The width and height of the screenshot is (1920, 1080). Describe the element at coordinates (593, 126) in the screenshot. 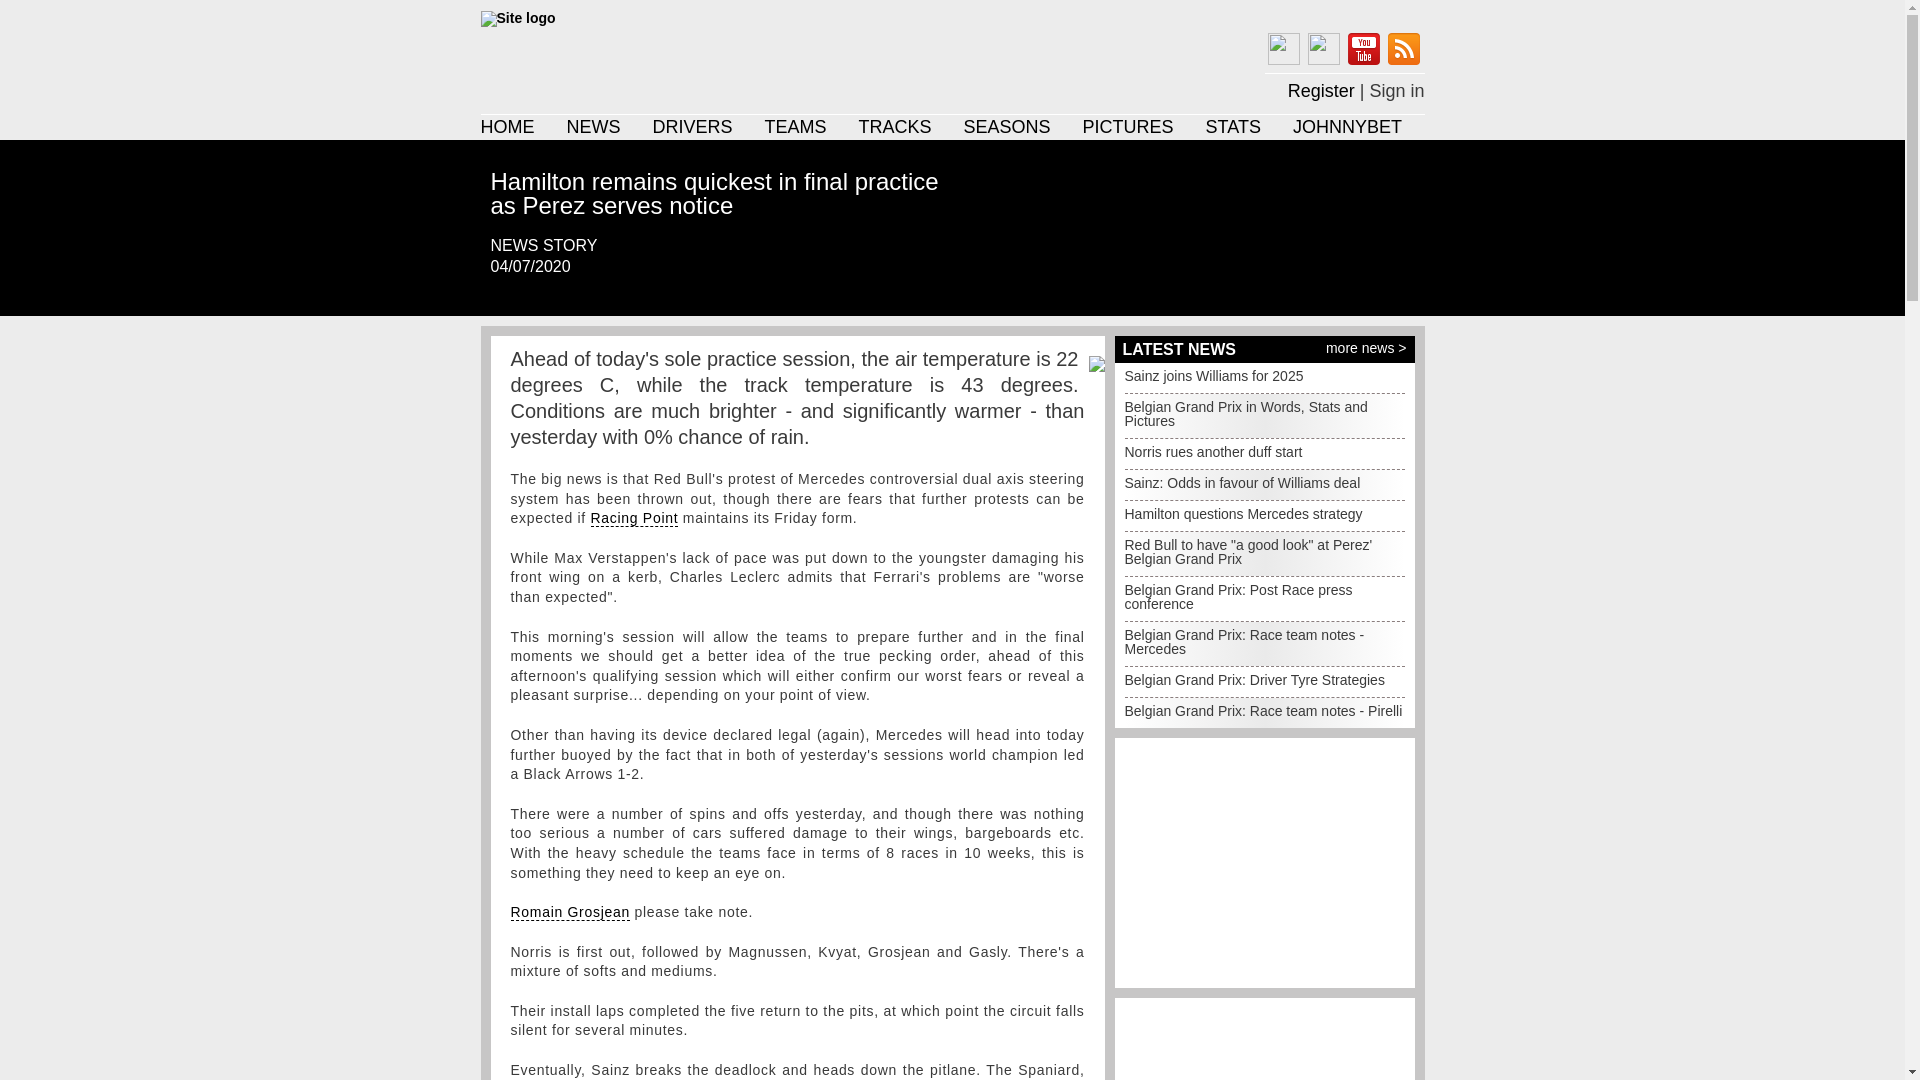

I see `NEWS` at that location.